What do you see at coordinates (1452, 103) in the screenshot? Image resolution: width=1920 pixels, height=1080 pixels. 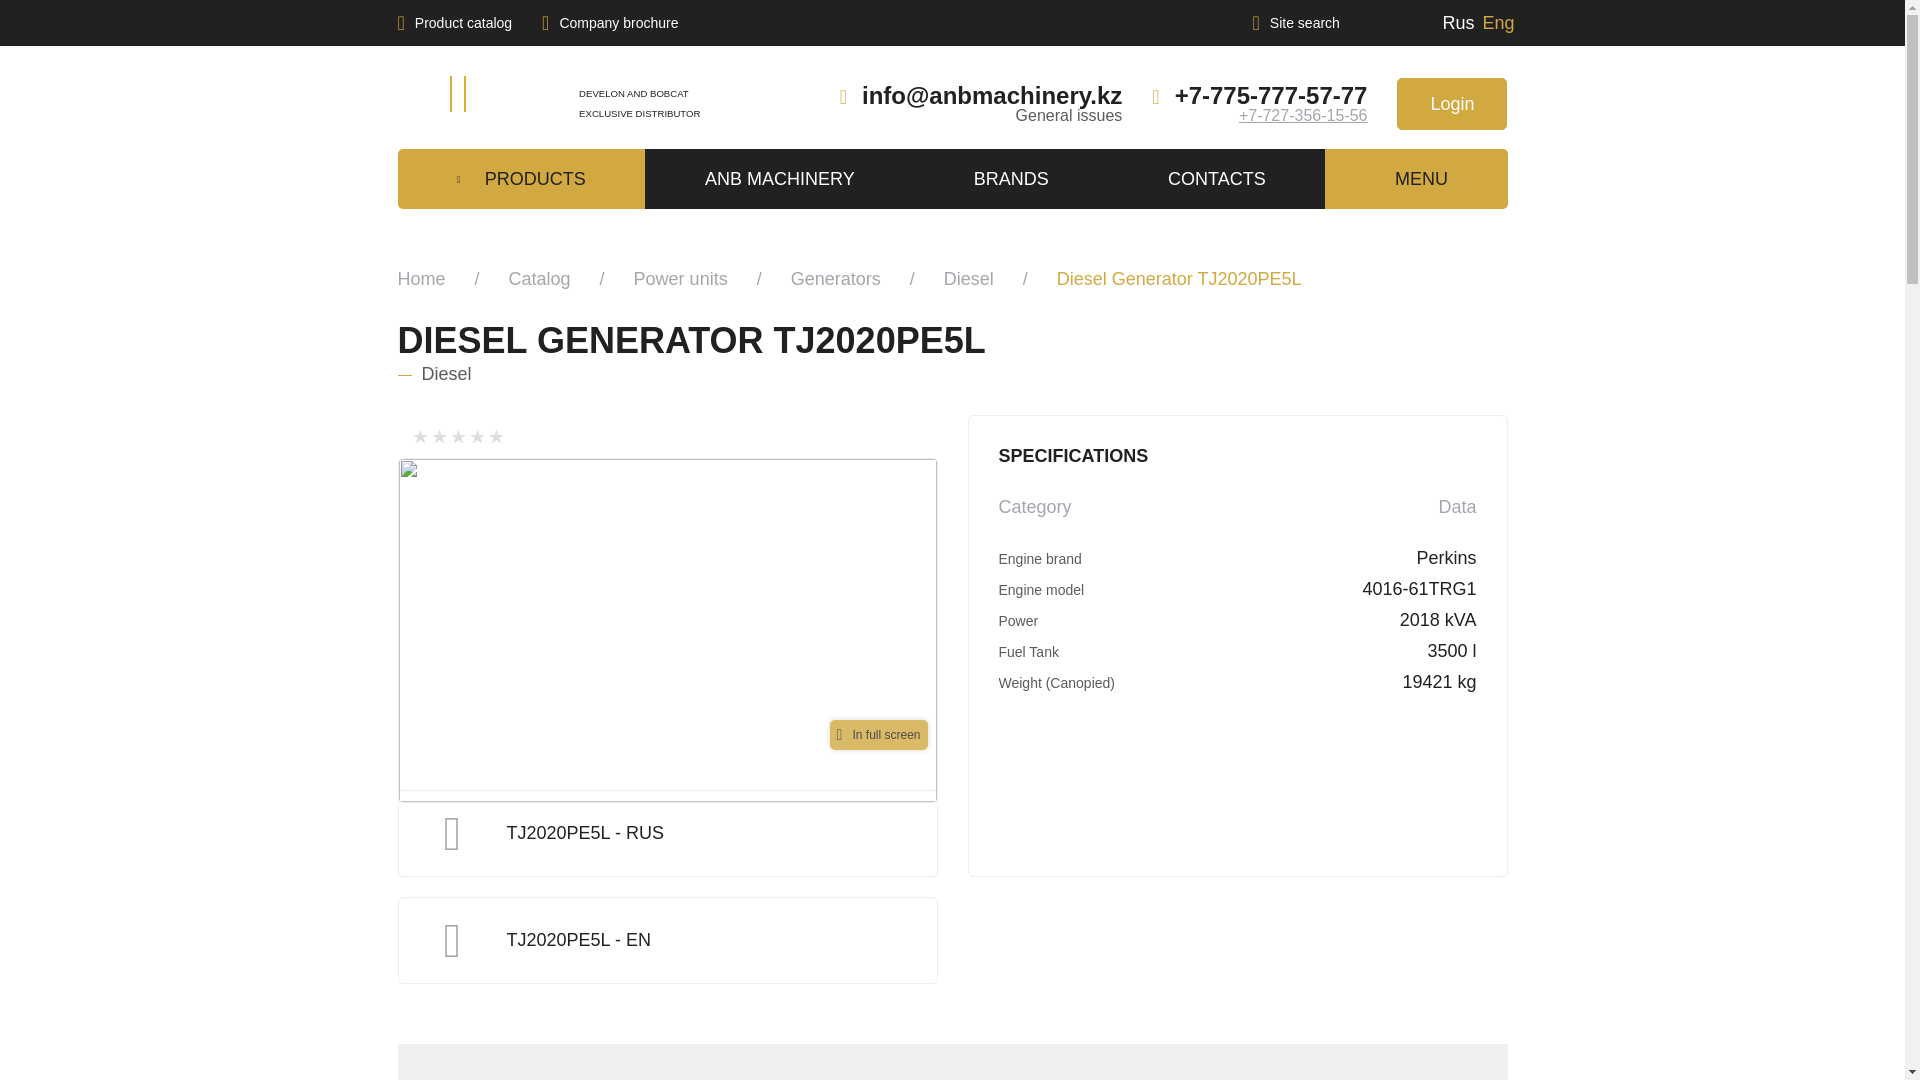 I see `Login` at bounding box center [1452, 103].